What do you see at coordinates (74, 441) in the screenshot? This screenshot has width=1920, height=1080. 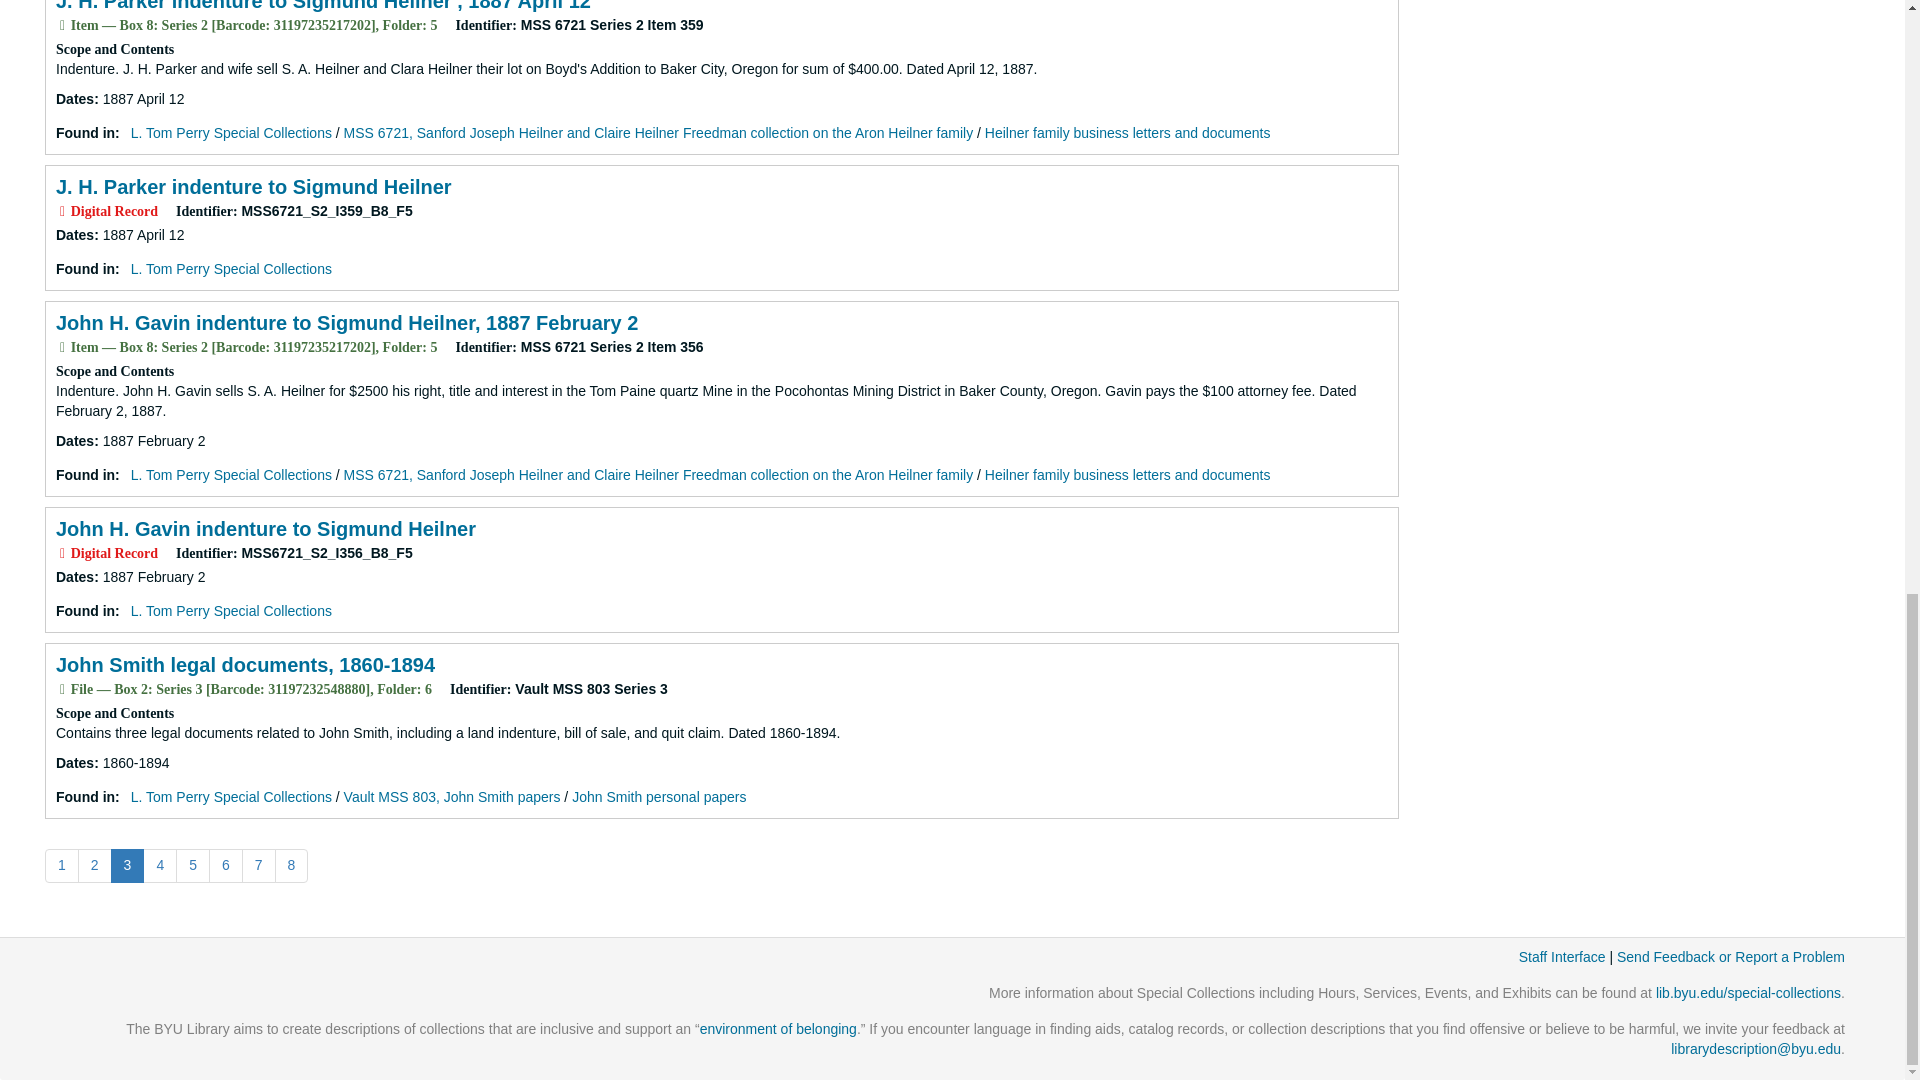 I see `translation missing: en.dates` at bounding box center [74, 441].